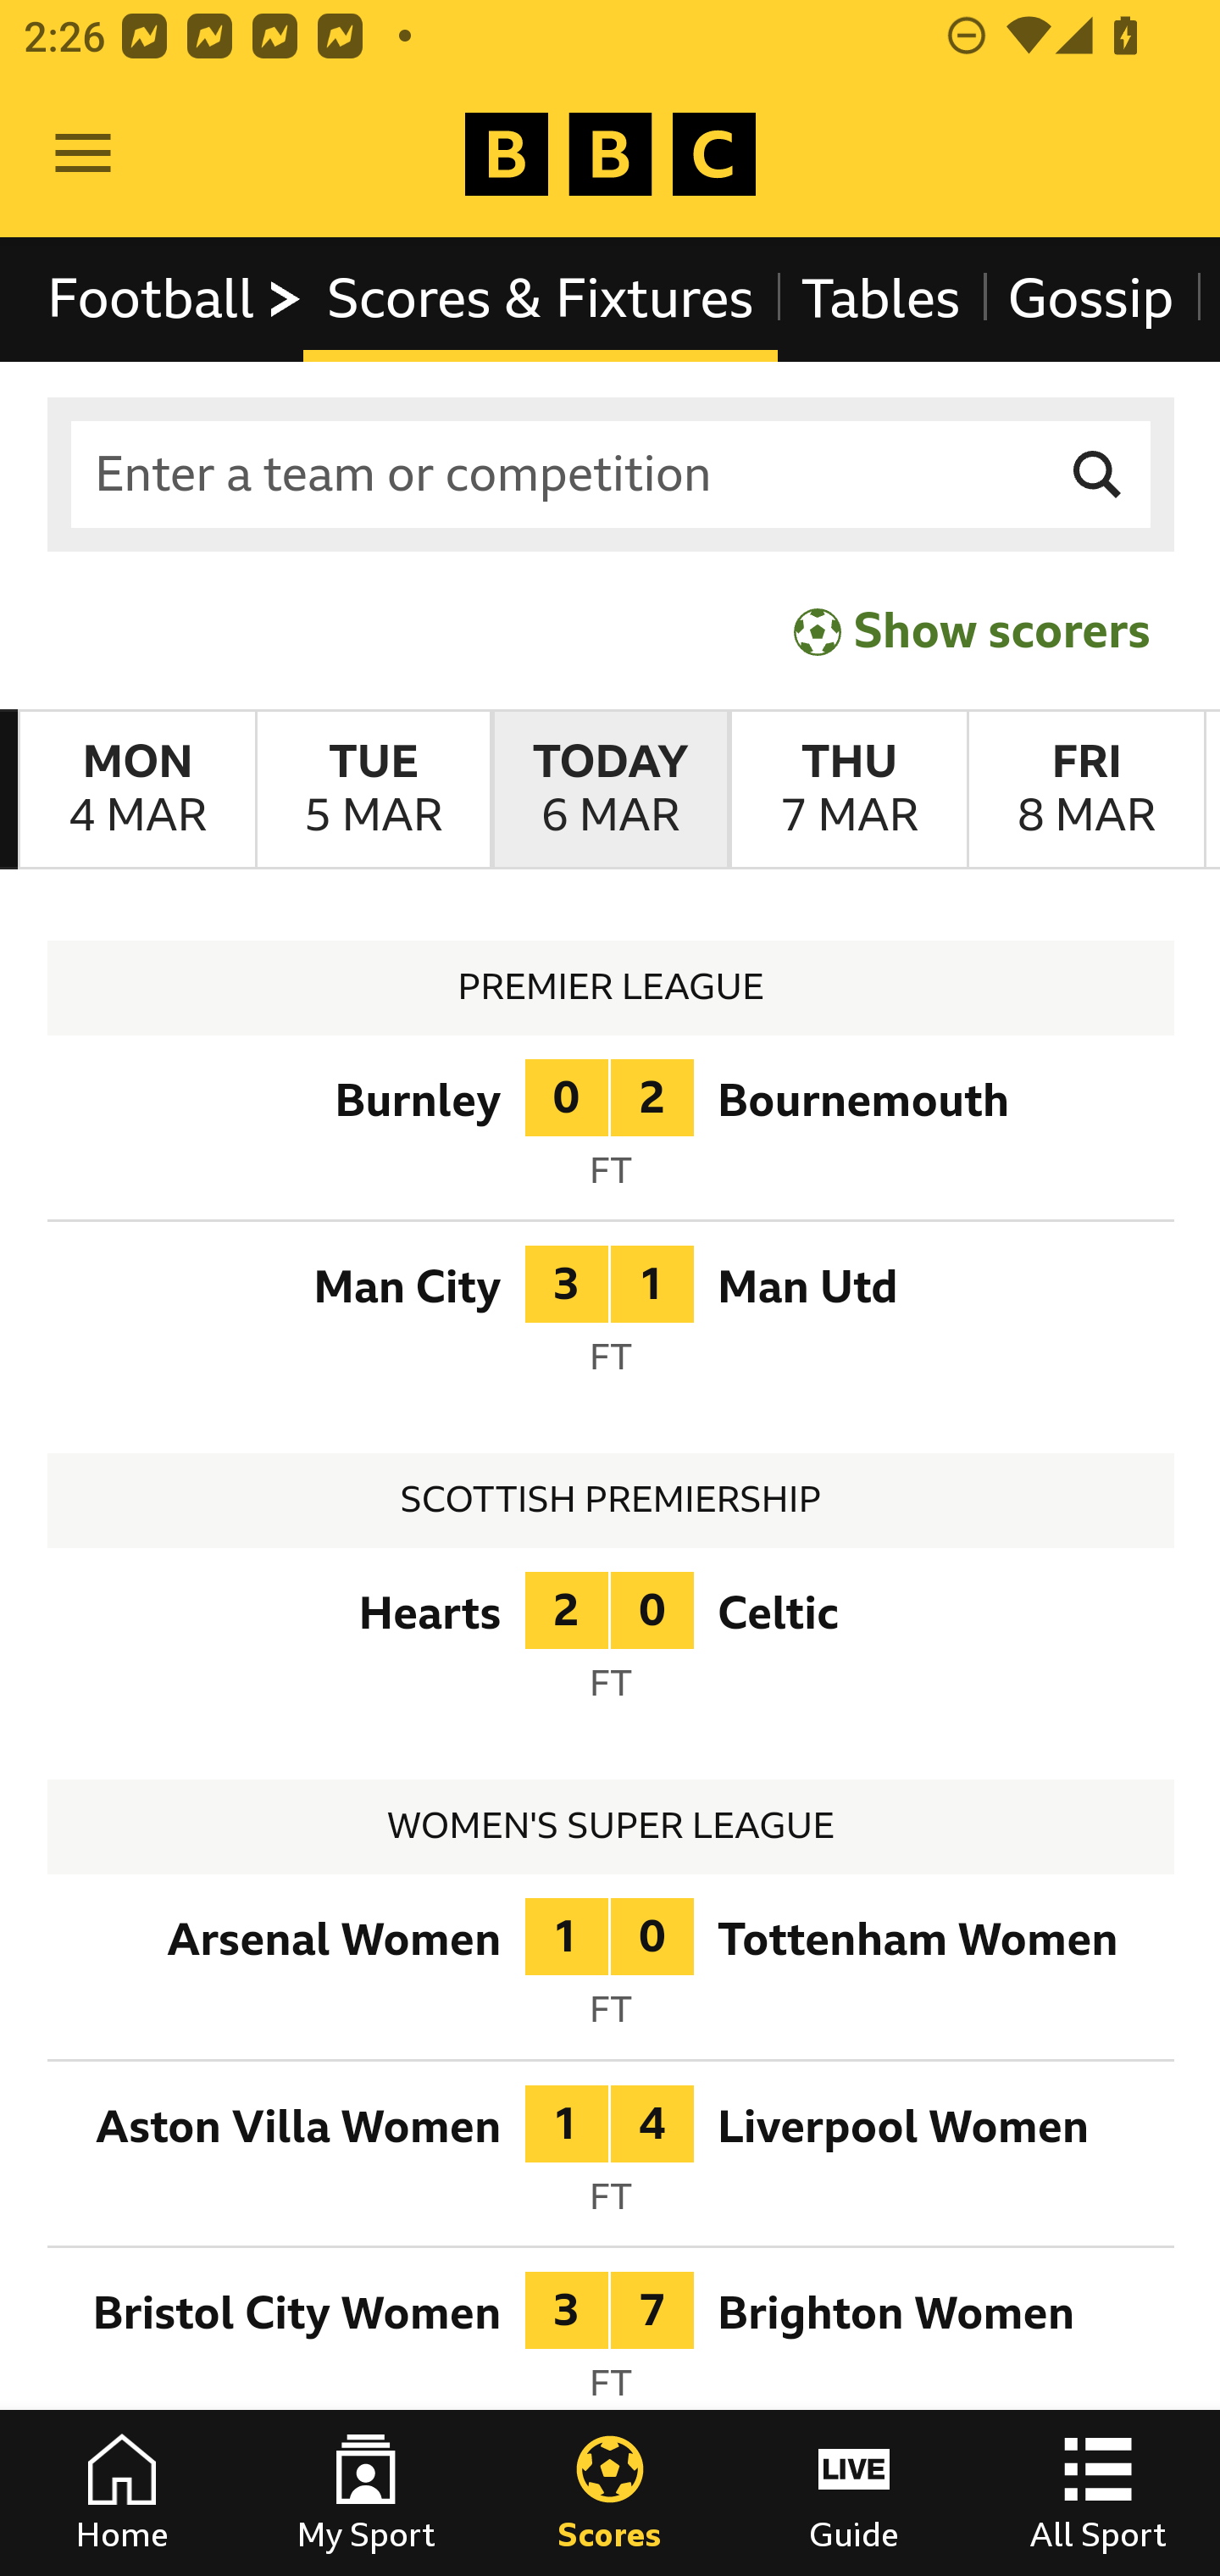 Image resolution: width=1220 pixels, height=2576 pixels. What do you see at coordinates (612, 1647) in the screenshot?
I see `68395495 Heart of Midlothian 2 Celtic 0 Full Time` at bounding box center [612, 1647].